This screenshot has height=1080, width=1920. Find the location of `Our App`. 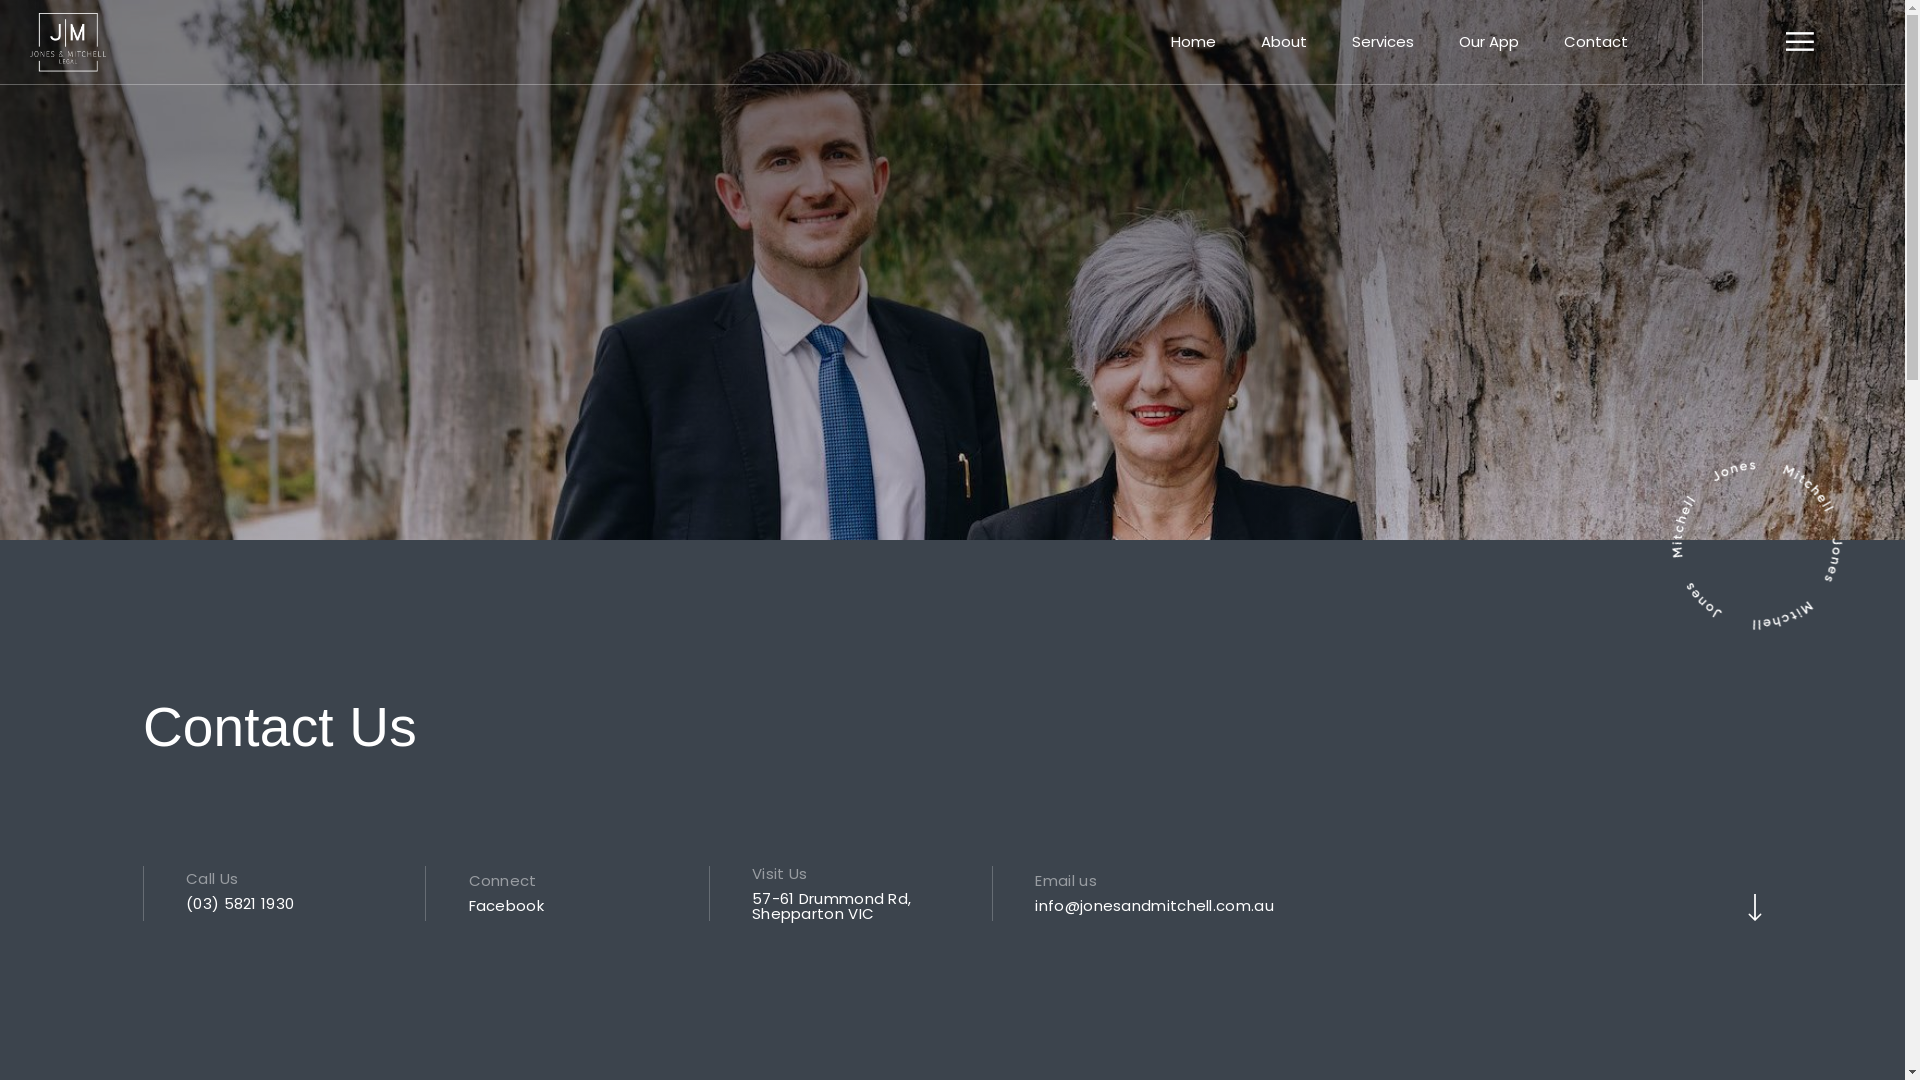

Our App is located at coordinates (1489, 42).